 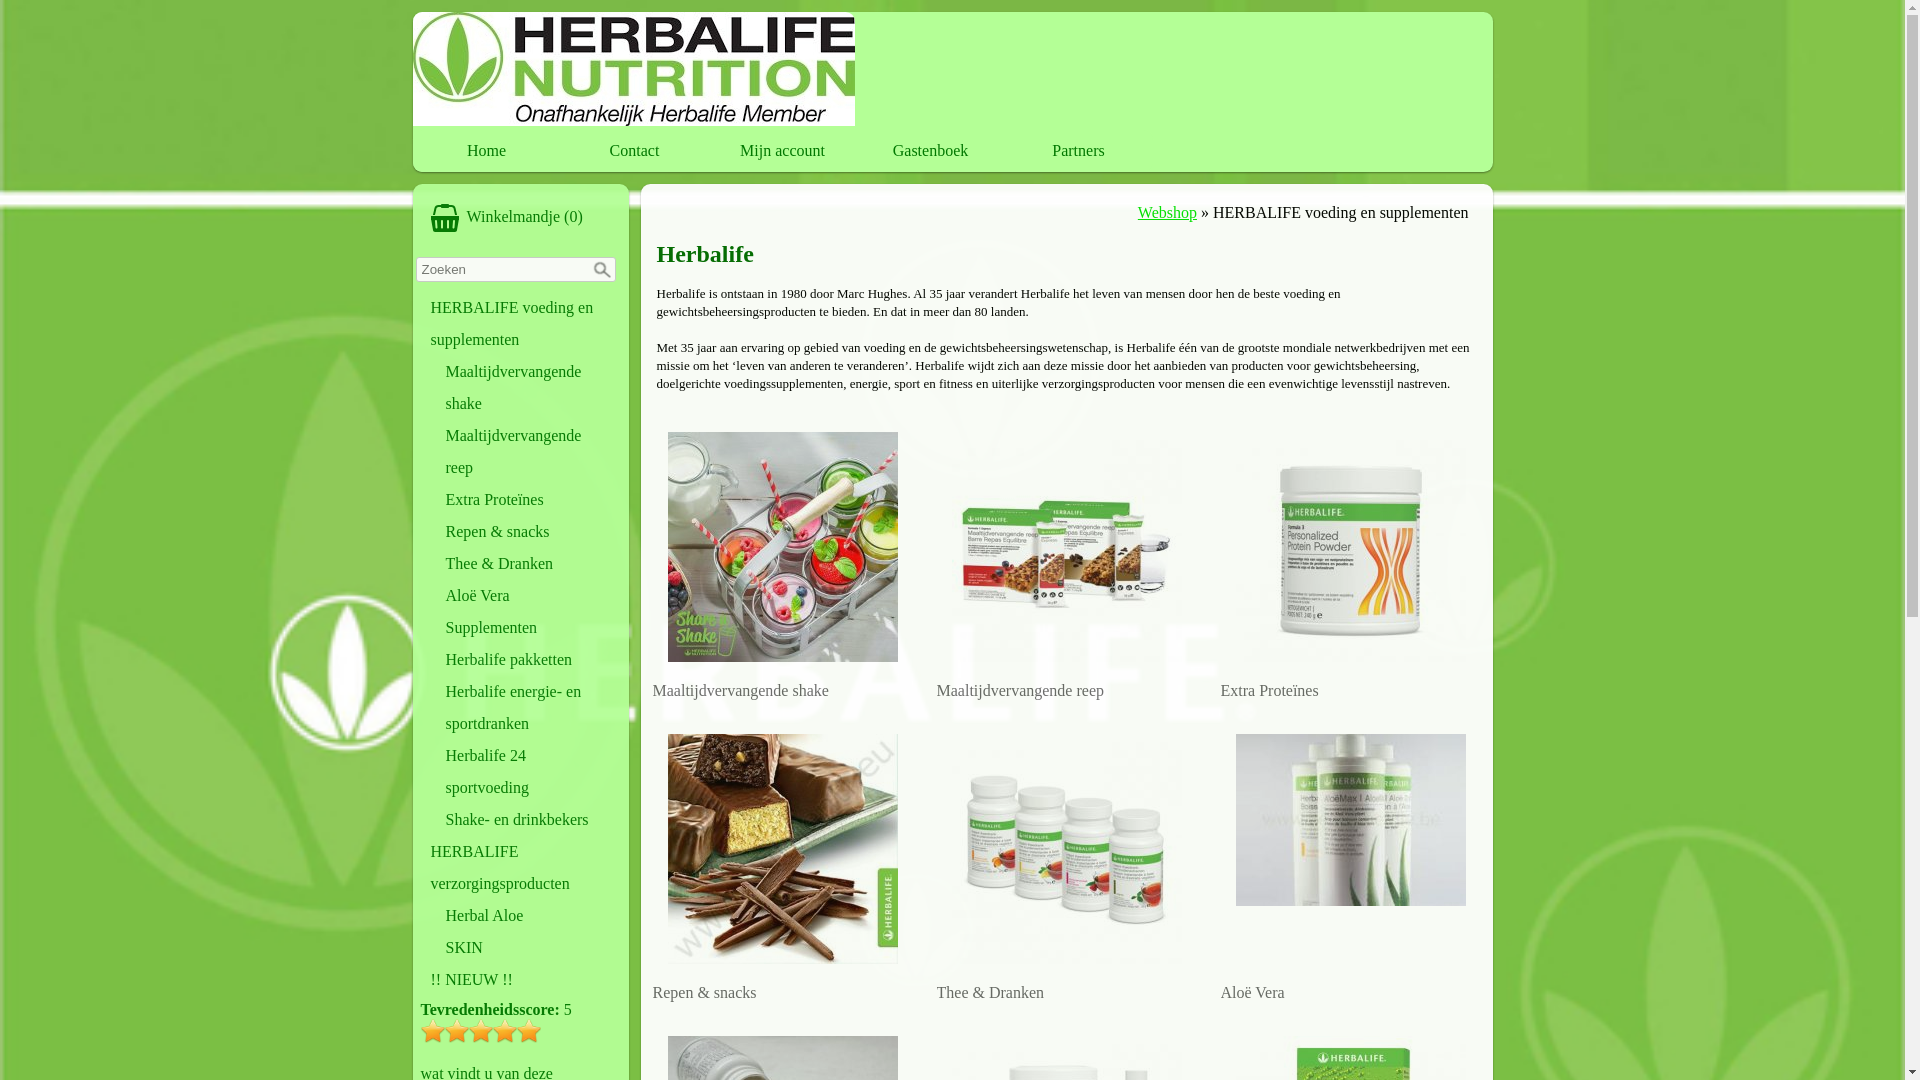 I want to click on Mijn account, so click(x=783, y=151).